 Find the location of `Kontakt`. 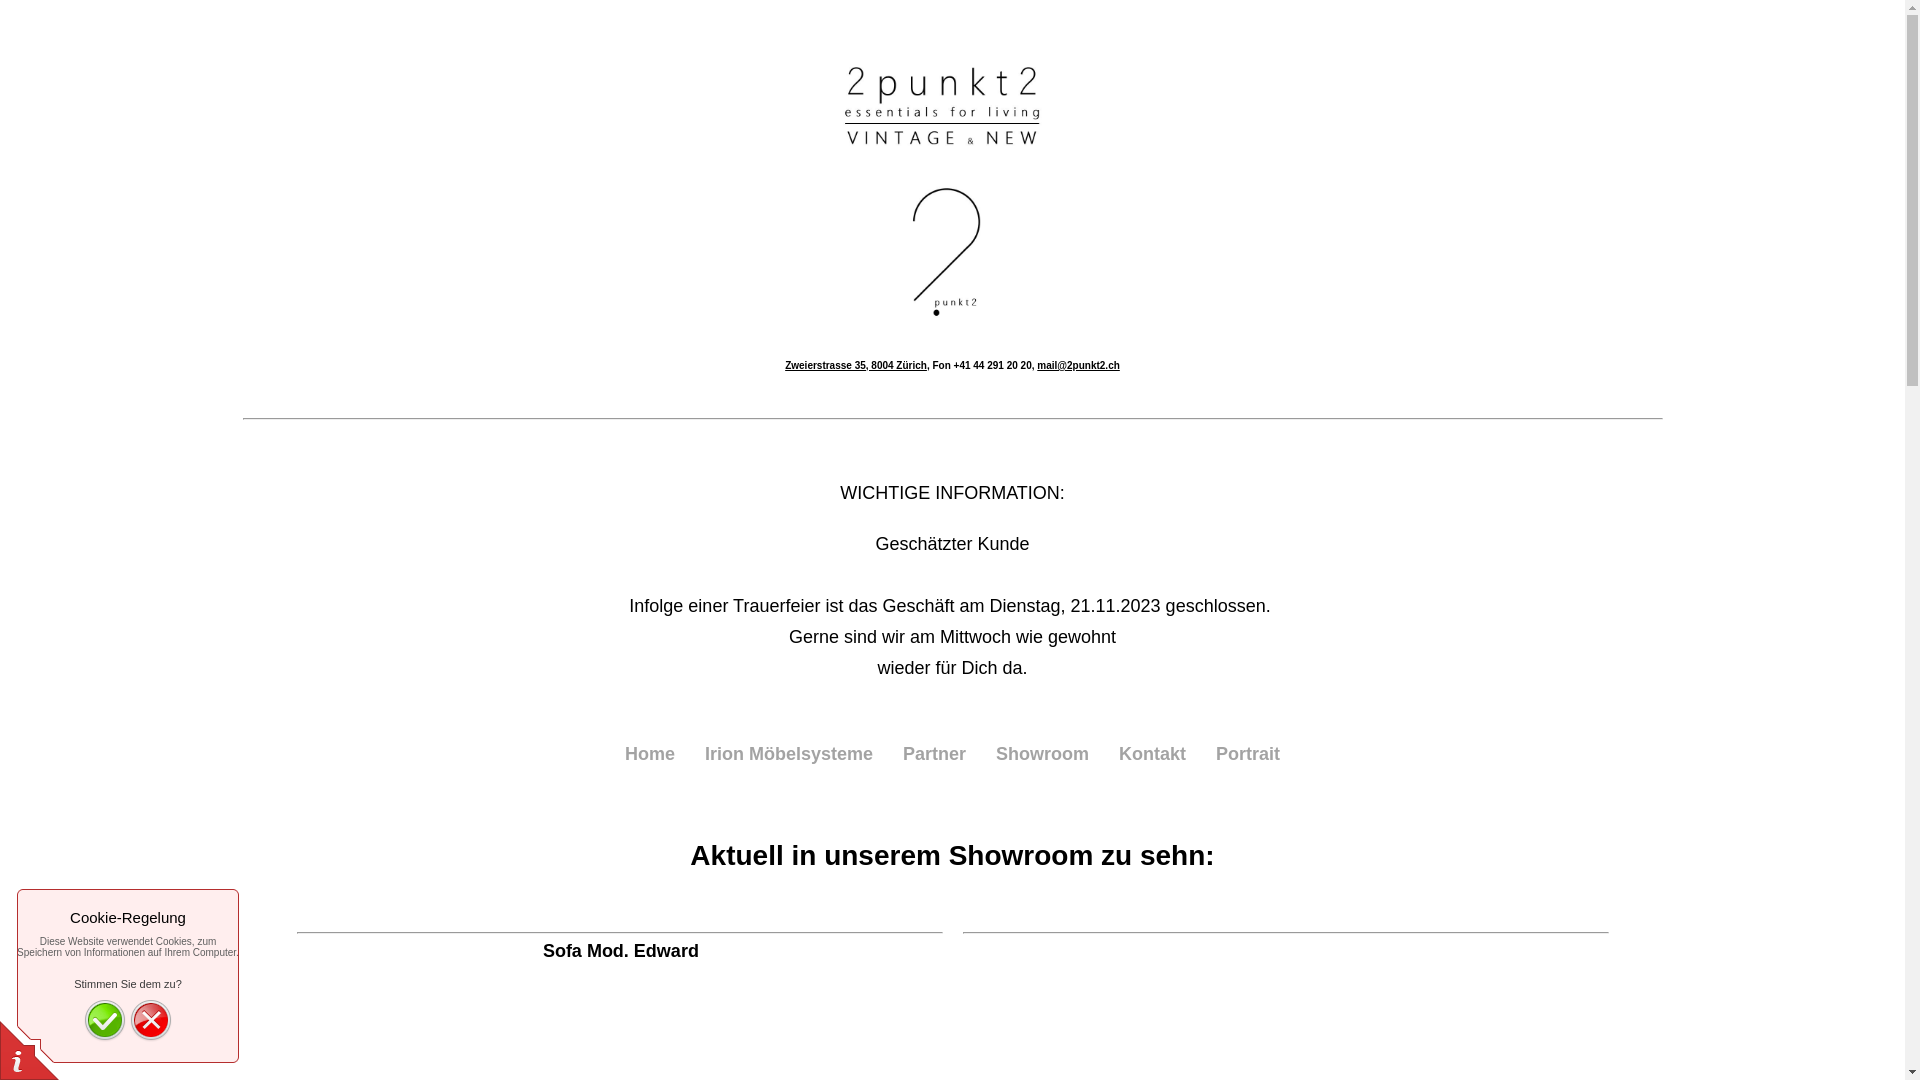

Kontakt is located at coordinates (1152, 752).